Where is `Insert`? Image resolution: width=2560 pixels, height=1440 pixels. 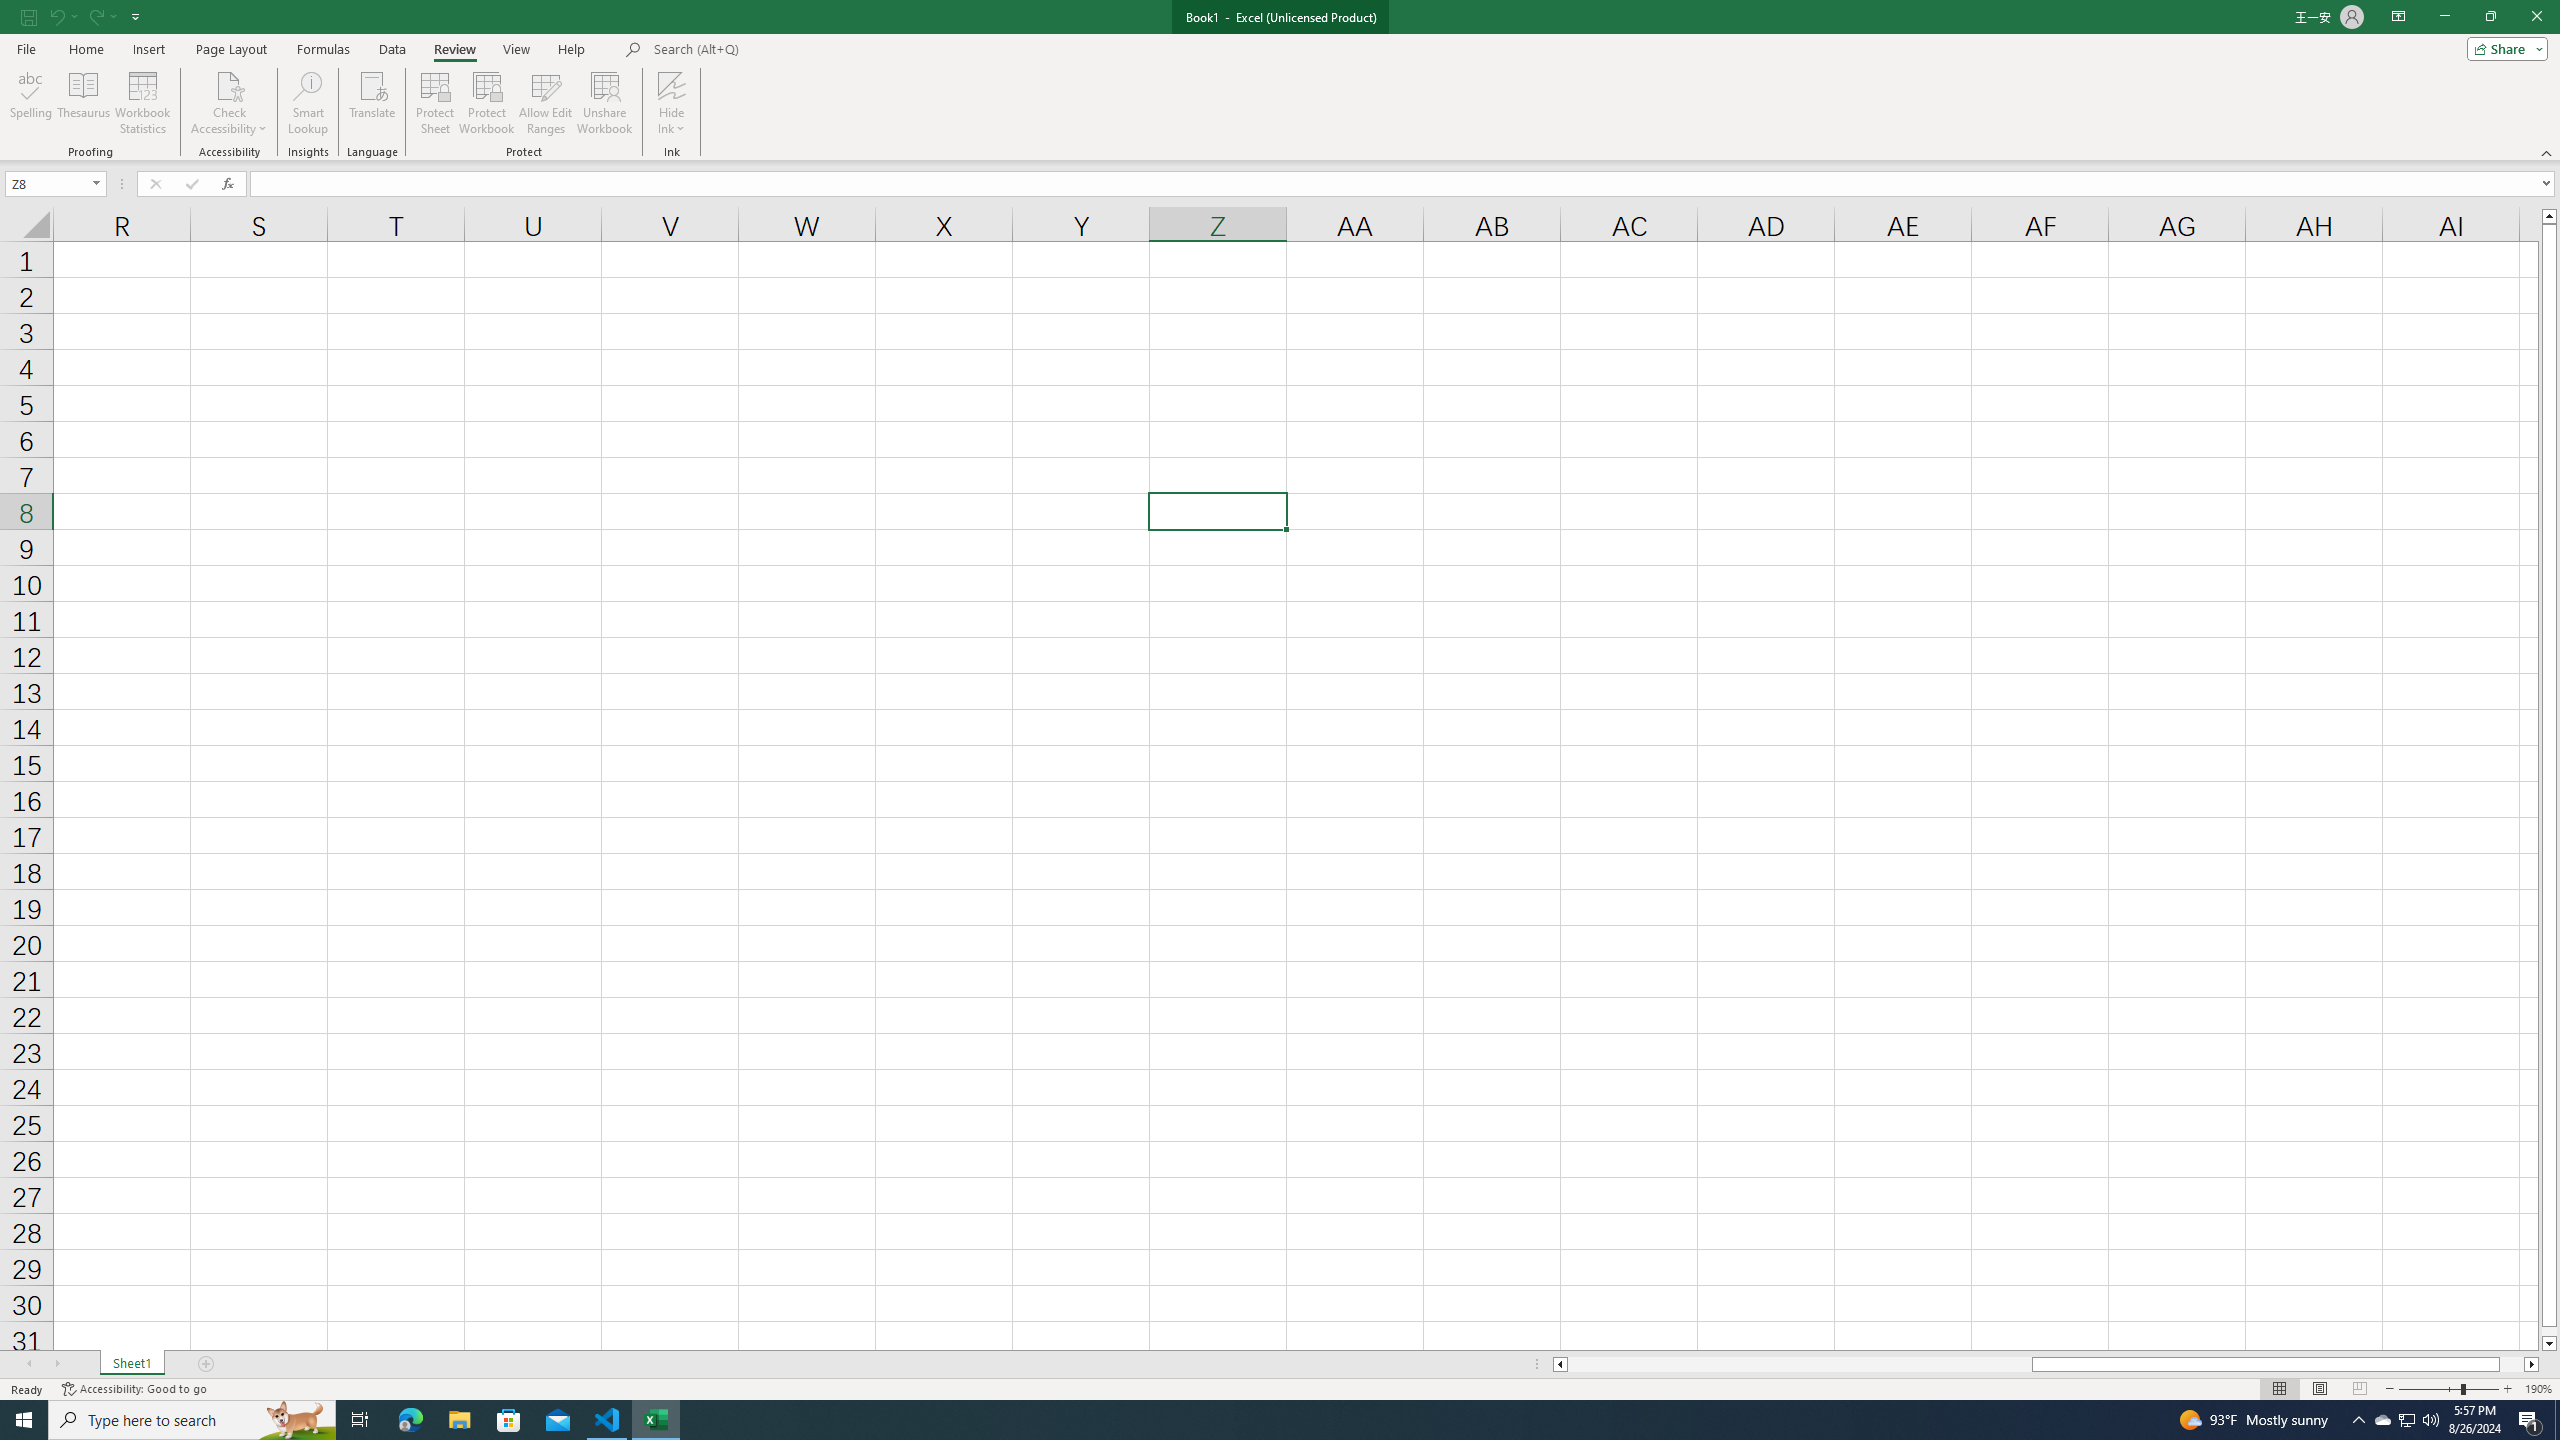 Insert is located at coordinates (148, 49).